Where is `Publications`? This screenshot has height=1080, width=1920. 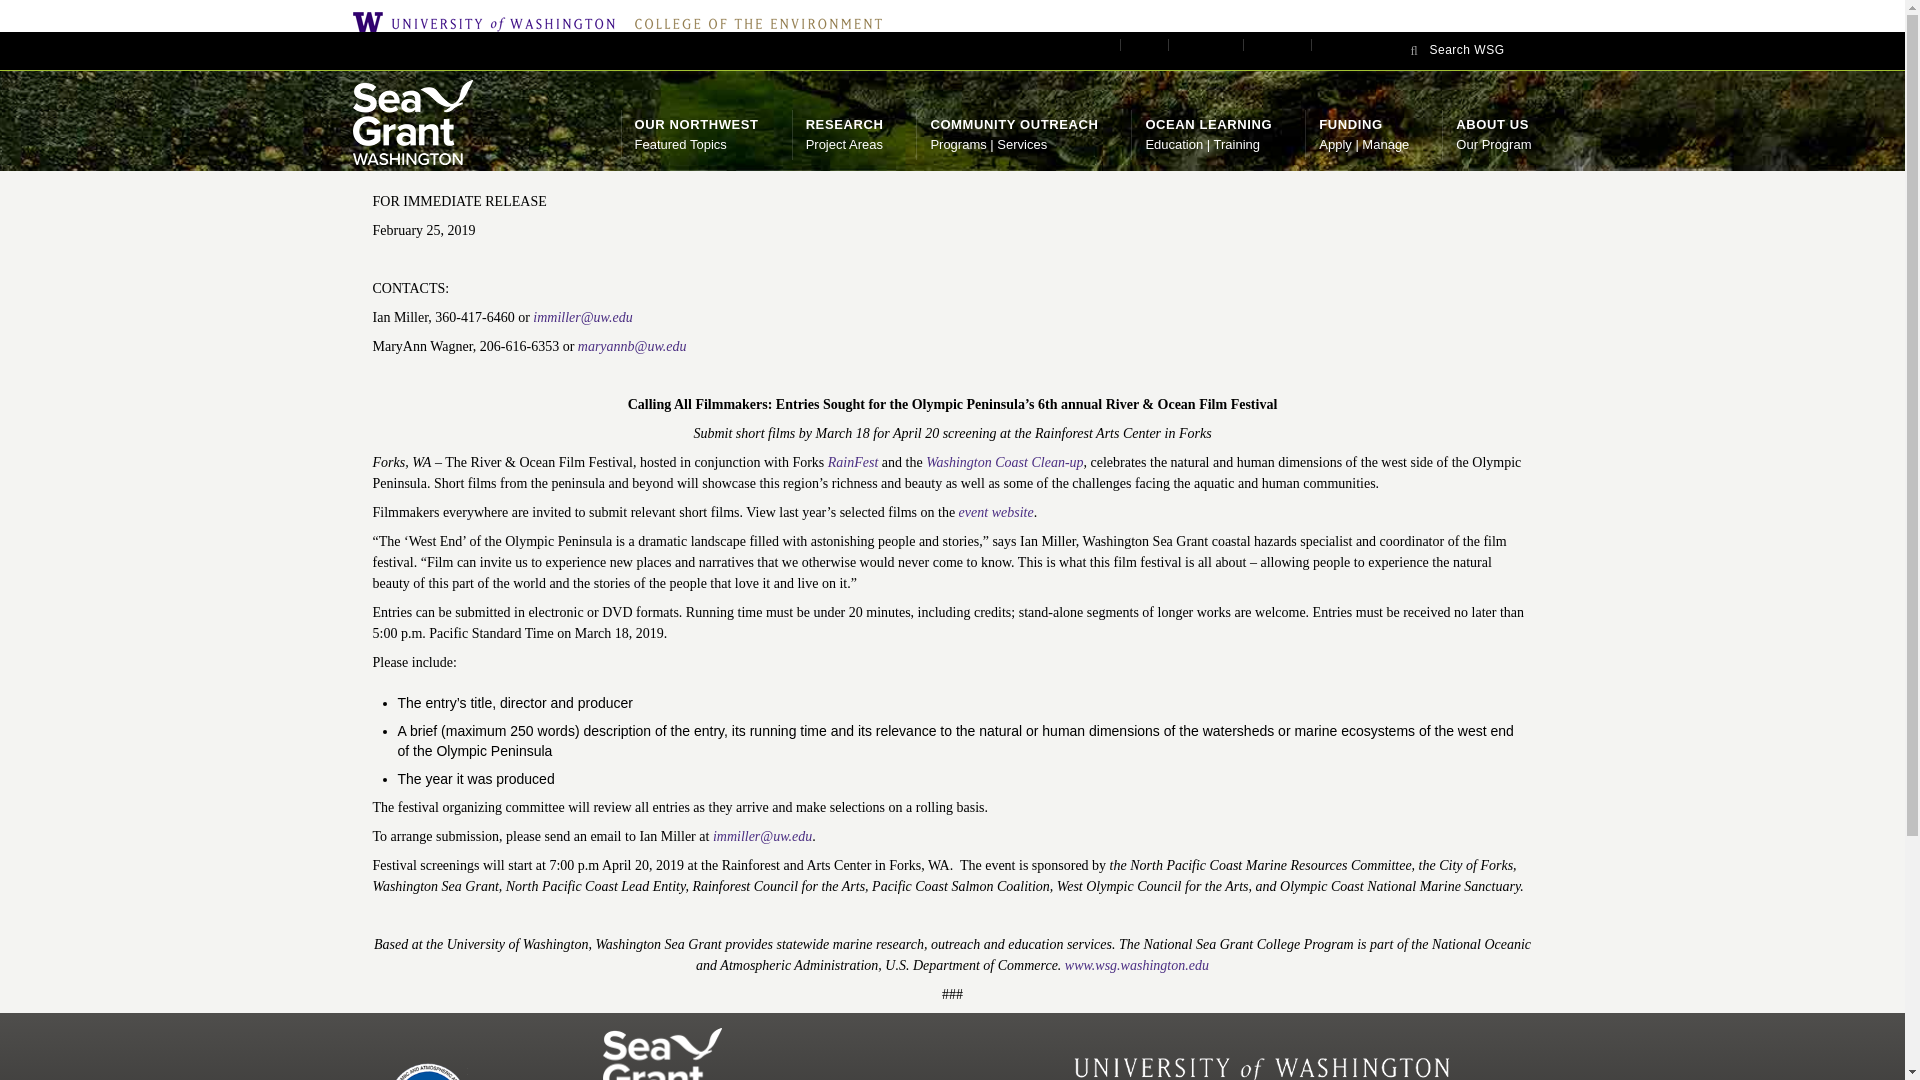 Publications is located at coordinates (1210, 44).